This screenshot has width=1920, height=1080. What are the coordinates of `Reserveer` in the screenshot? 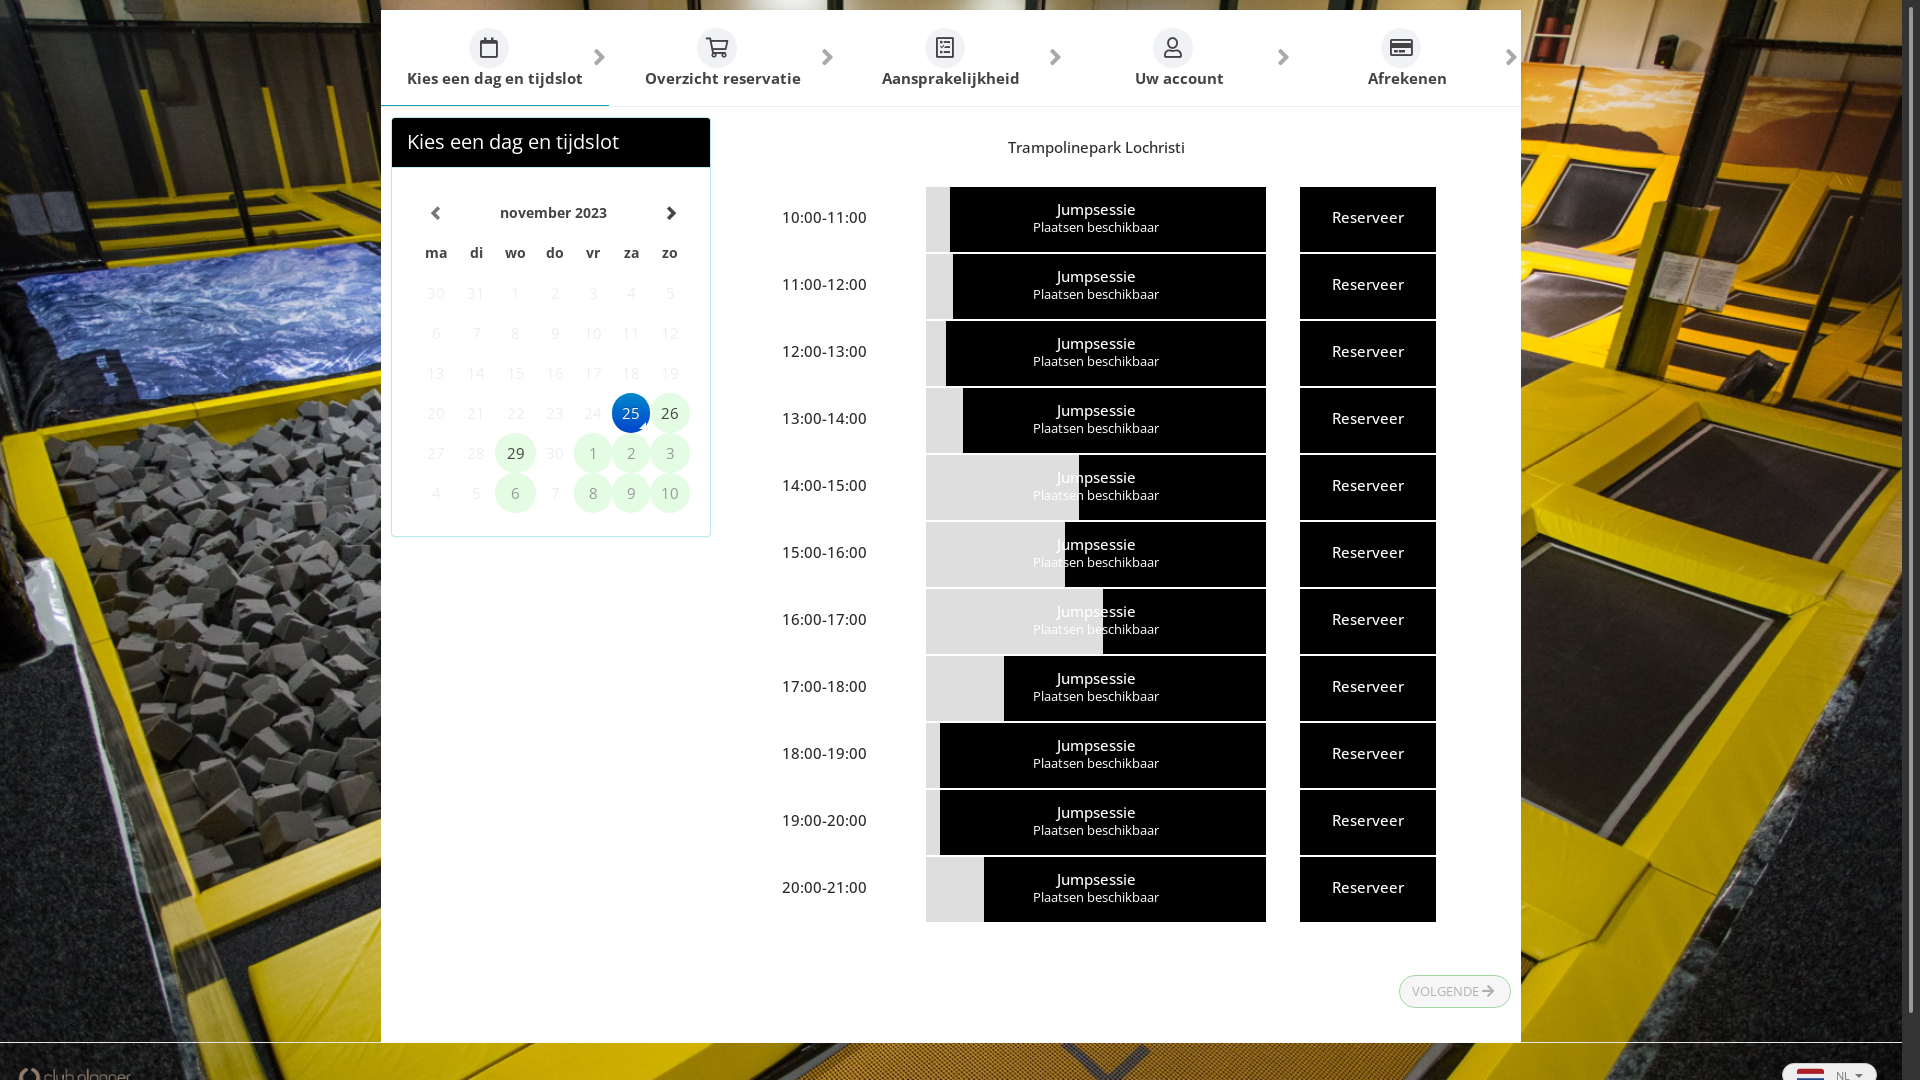 It's located at (1368, 420).